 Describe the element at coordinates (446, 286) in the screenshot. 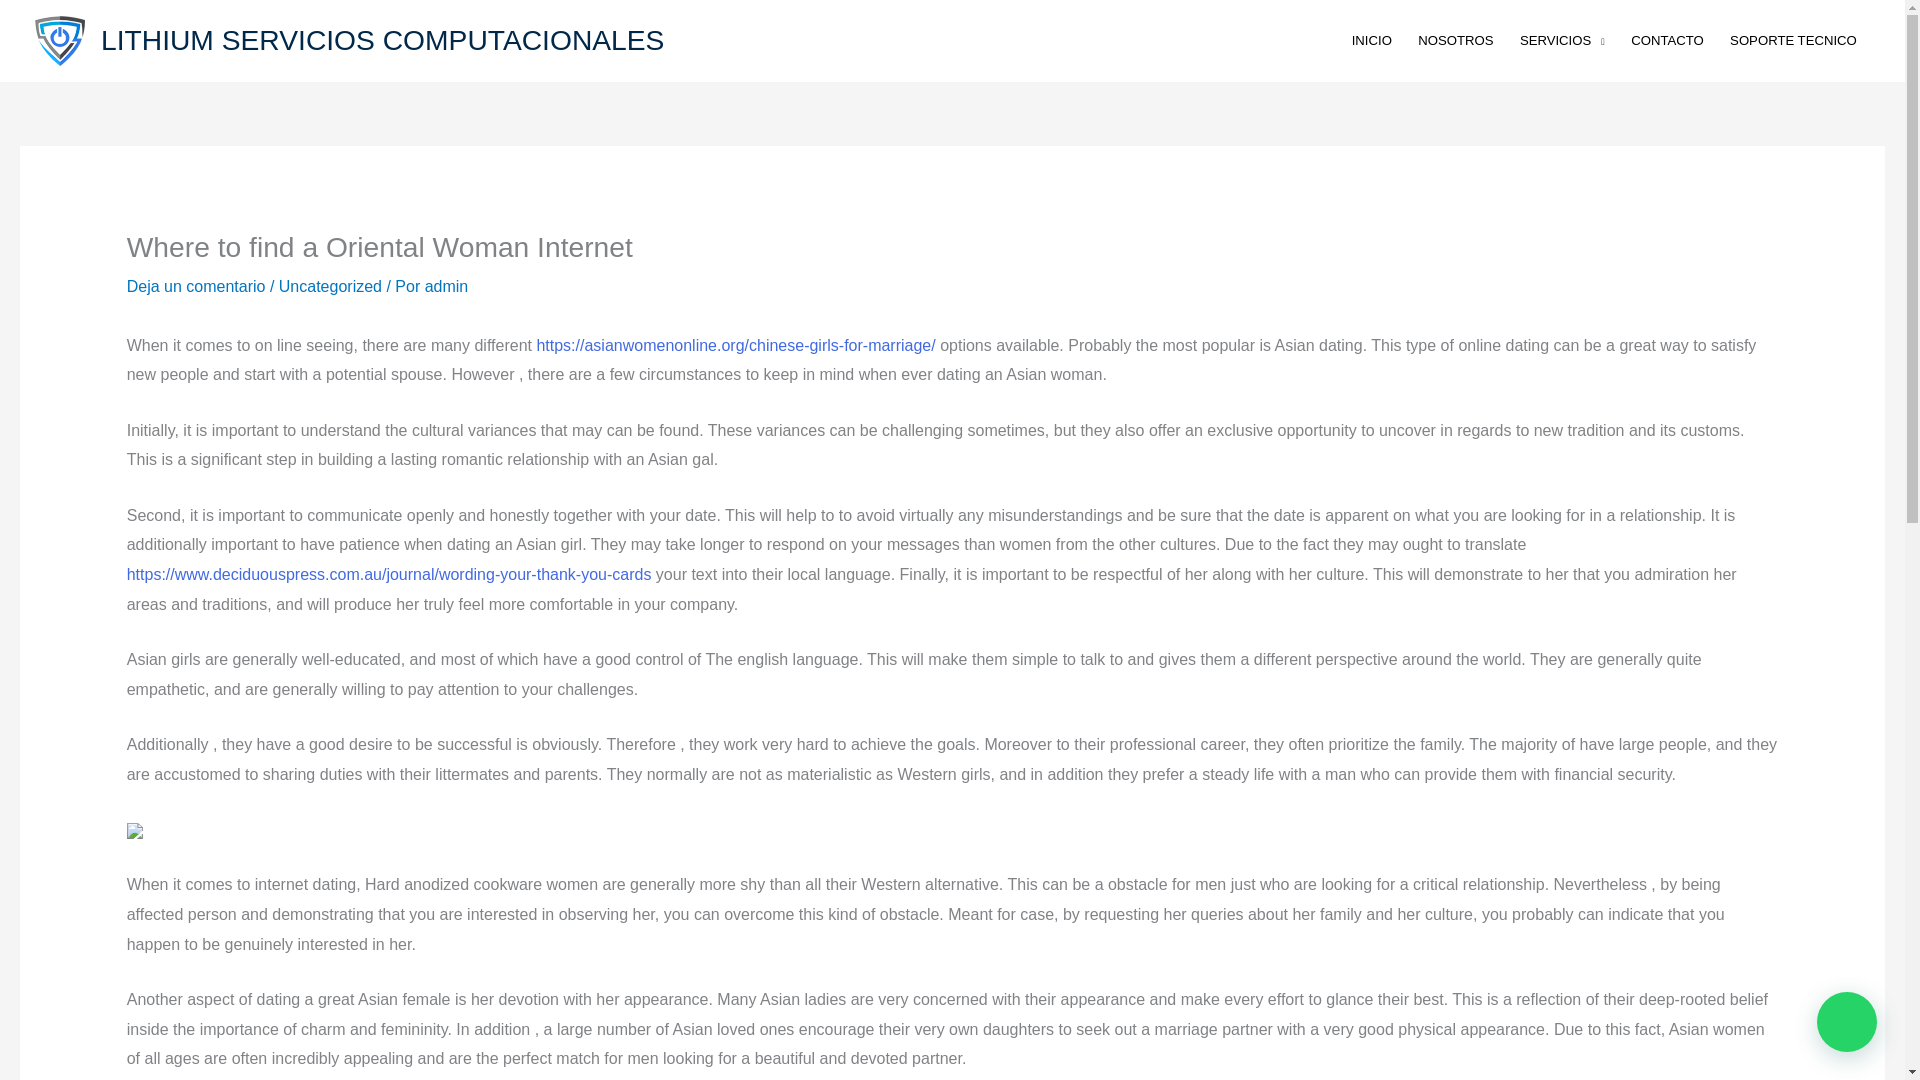

I see `Ver todas las entradas de admin` at that location.